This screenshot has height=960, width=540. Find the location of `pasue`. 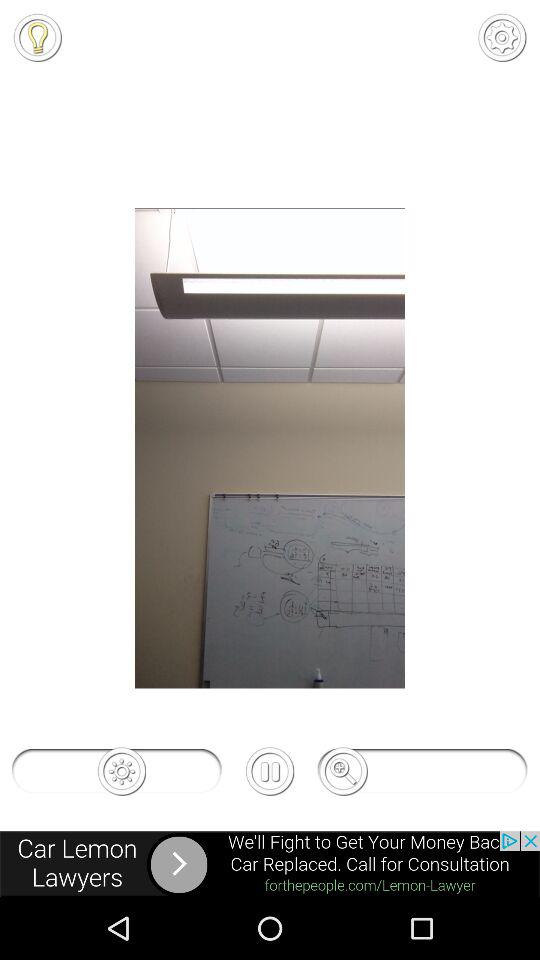

pasue is located at coordinates (270, 771).